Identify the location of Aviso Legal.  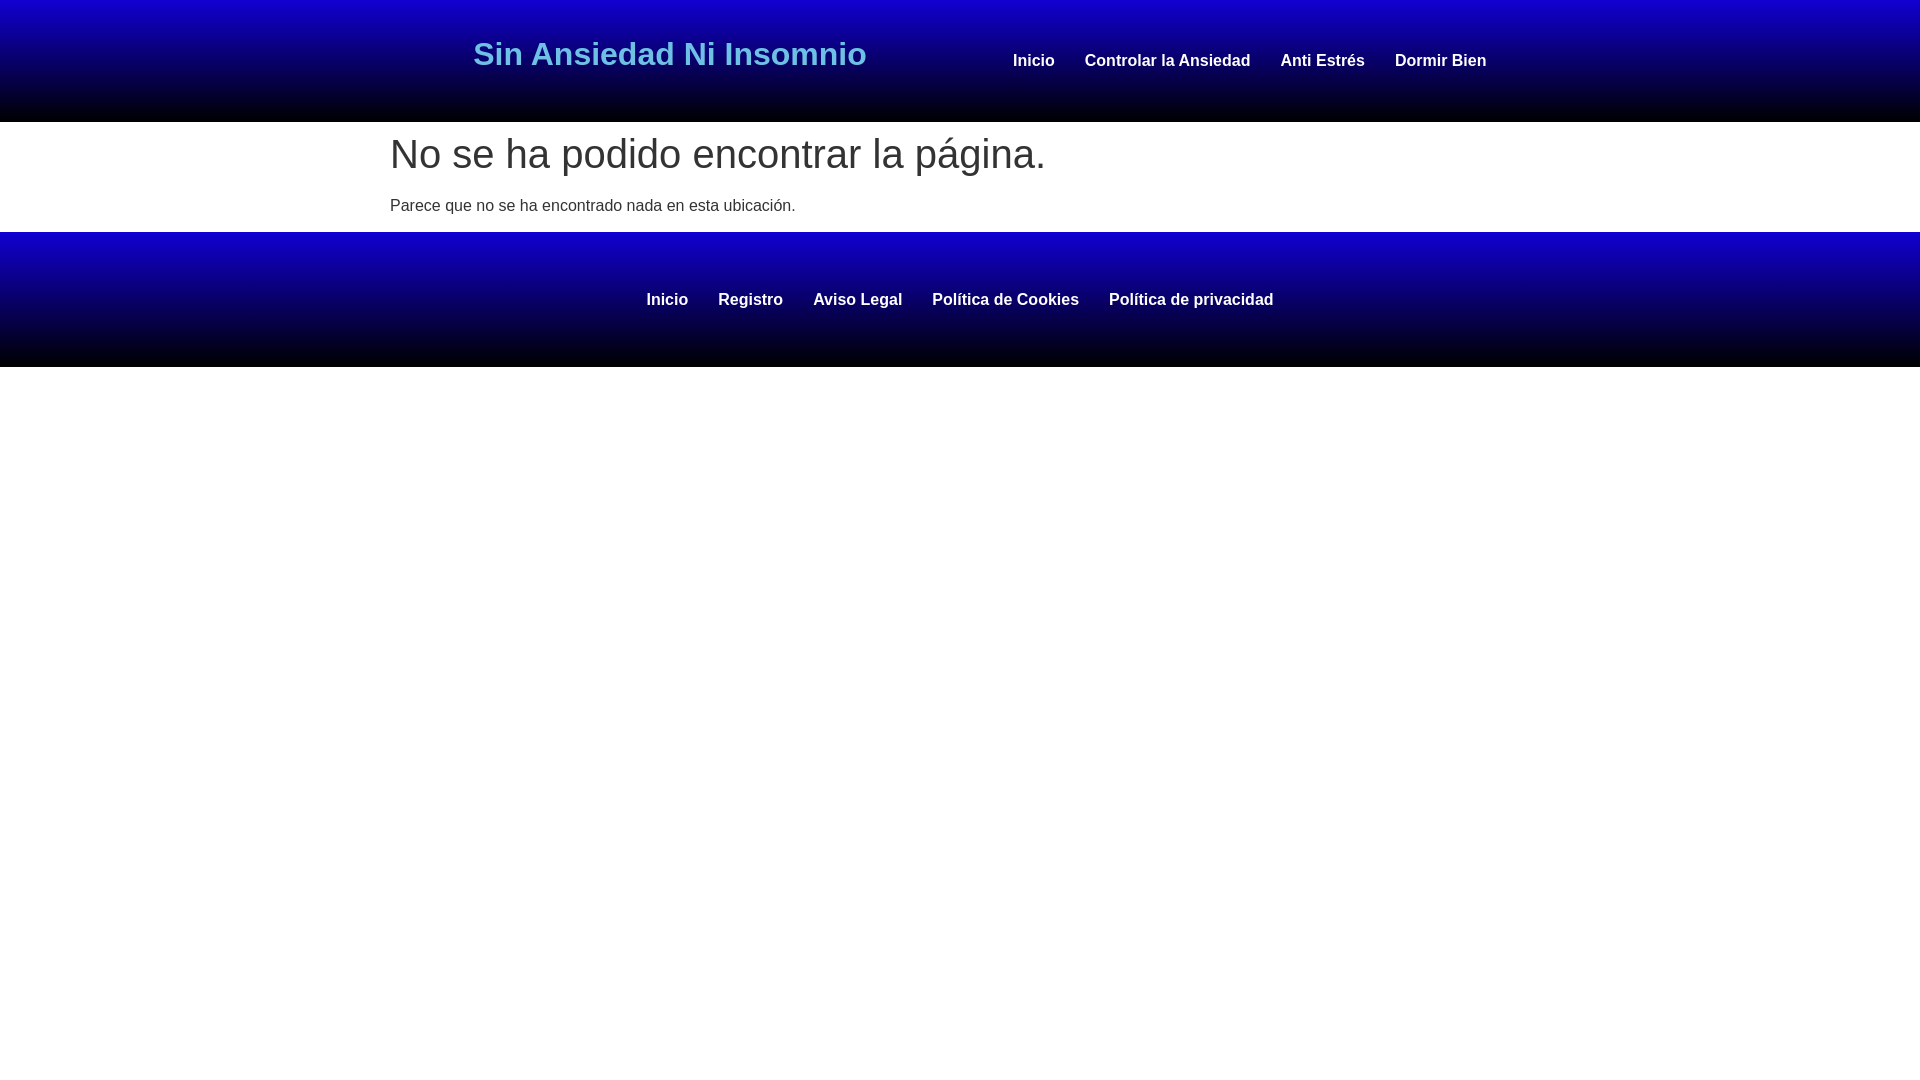
(858, 299).